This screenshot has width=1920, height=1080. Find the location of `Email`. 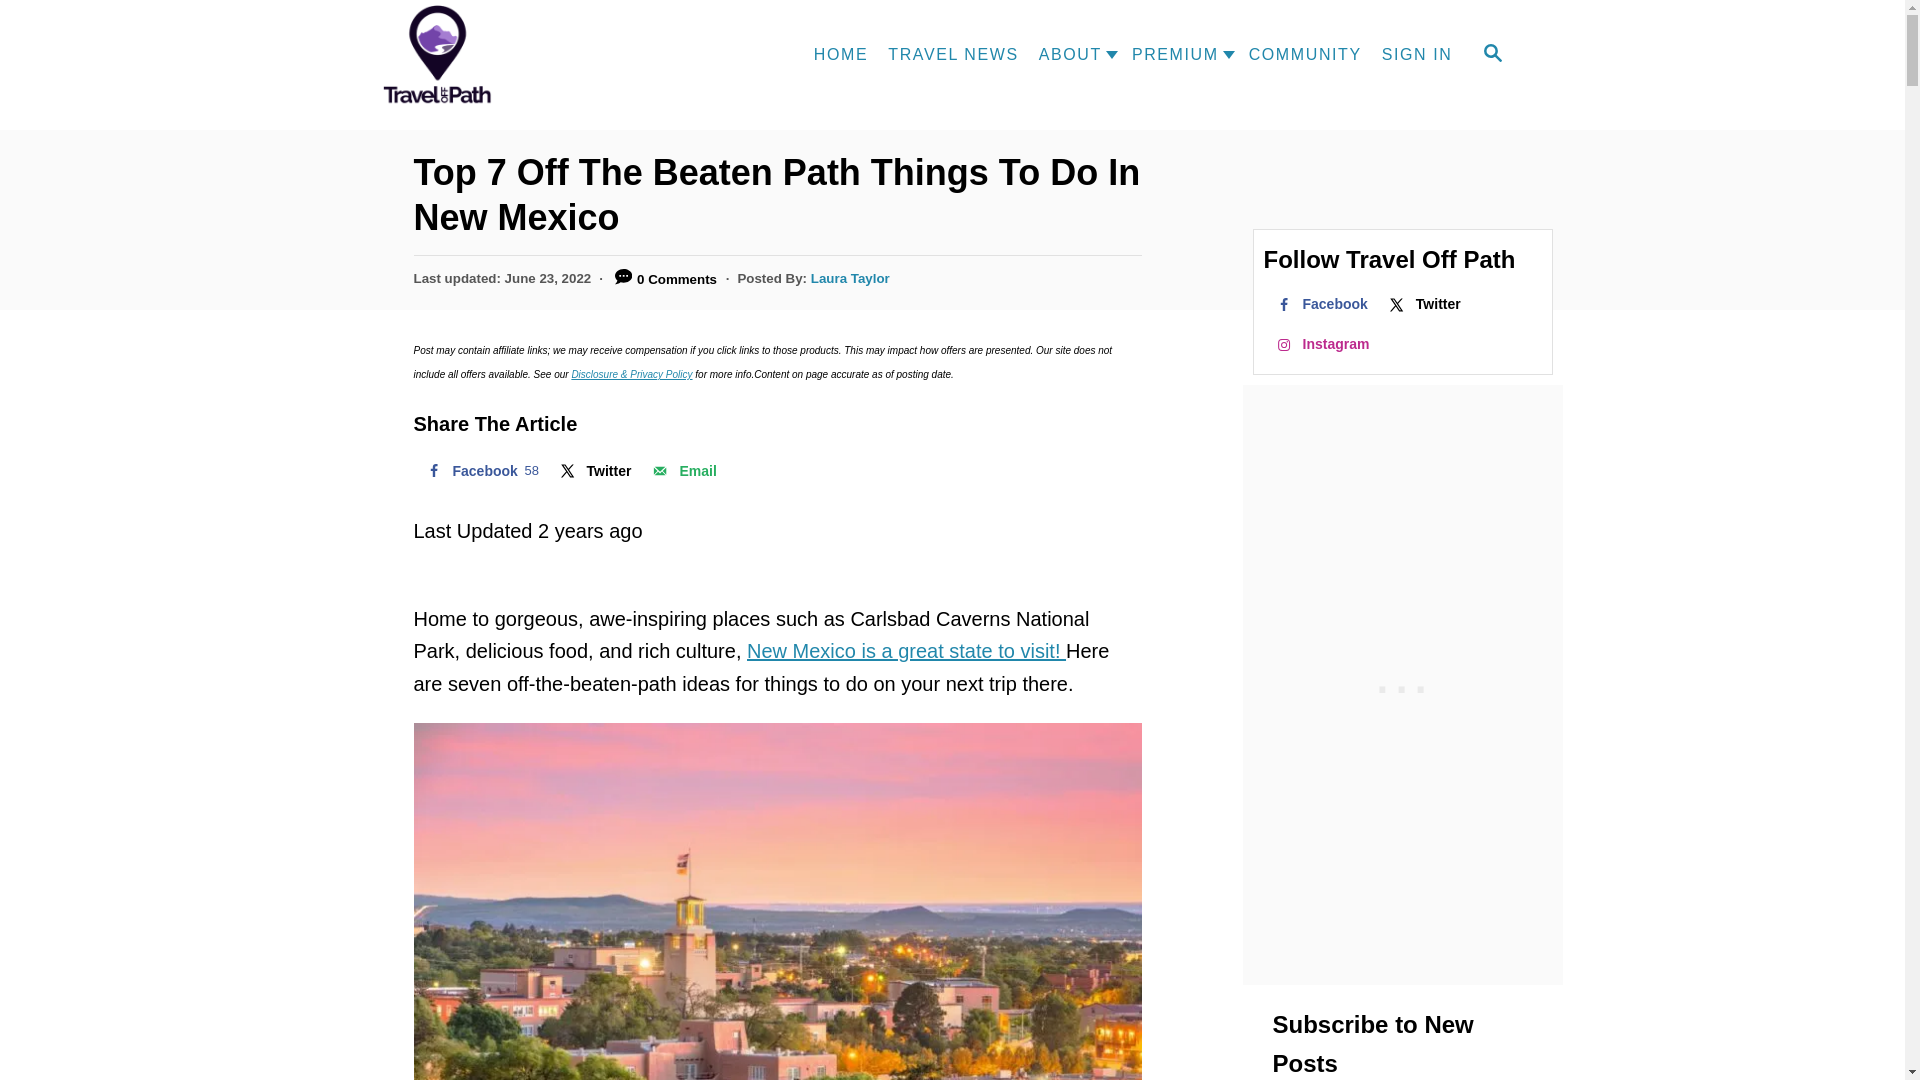

Email is located at coordinates (682, 471).